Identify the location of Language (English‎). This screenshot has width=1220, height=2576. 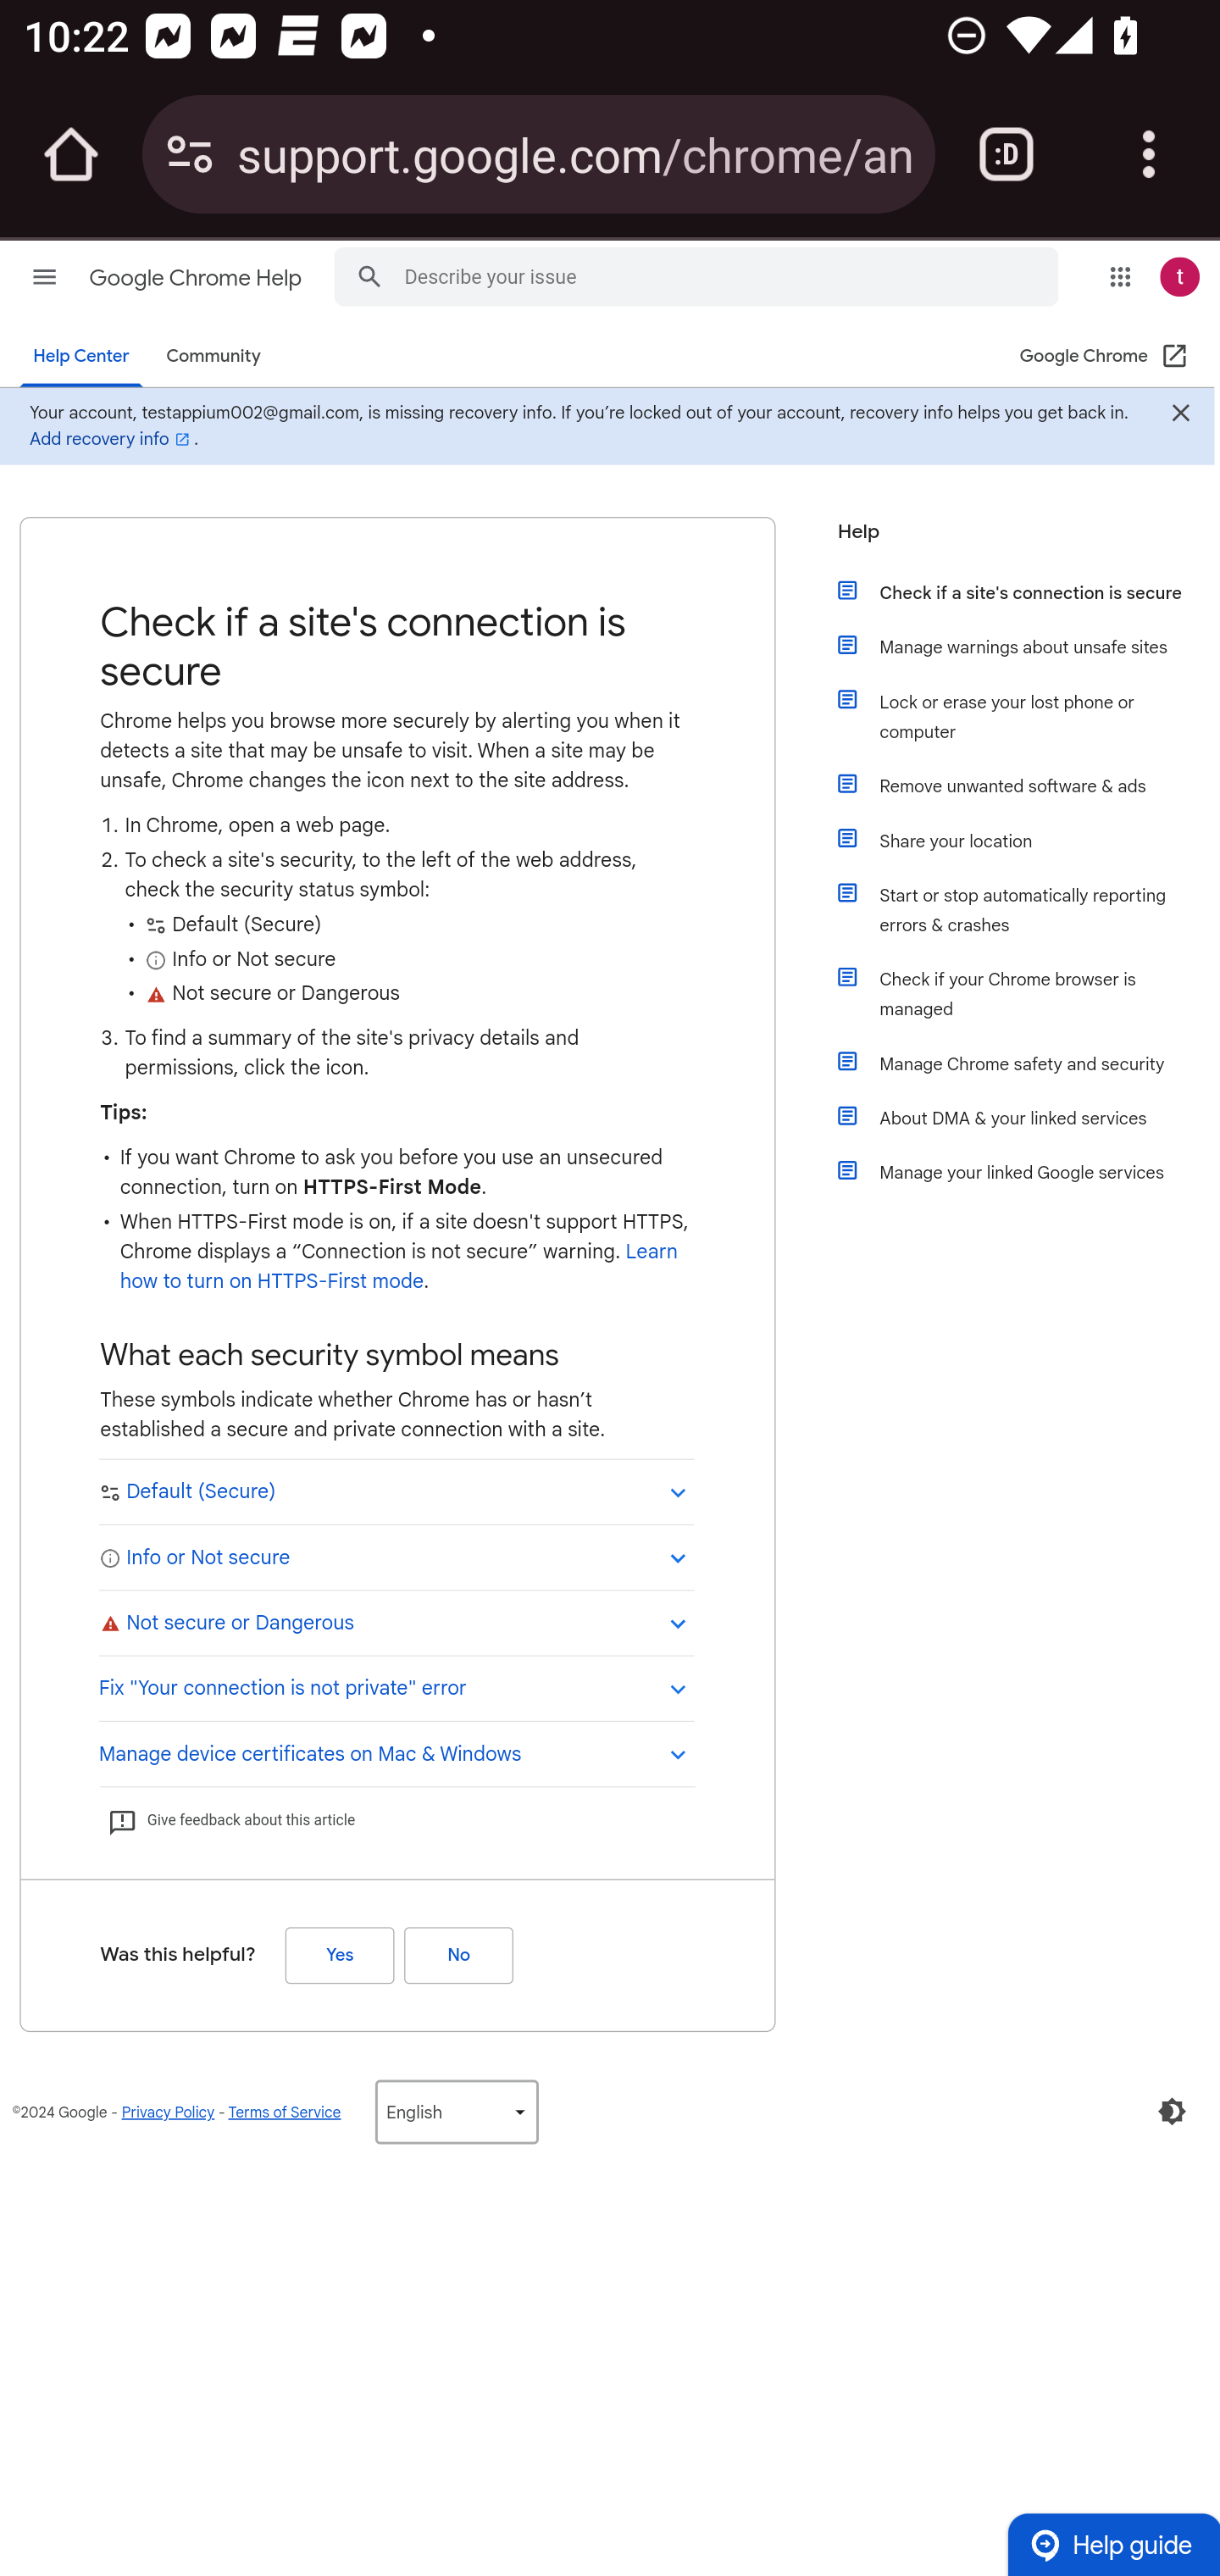
(456, 2111).